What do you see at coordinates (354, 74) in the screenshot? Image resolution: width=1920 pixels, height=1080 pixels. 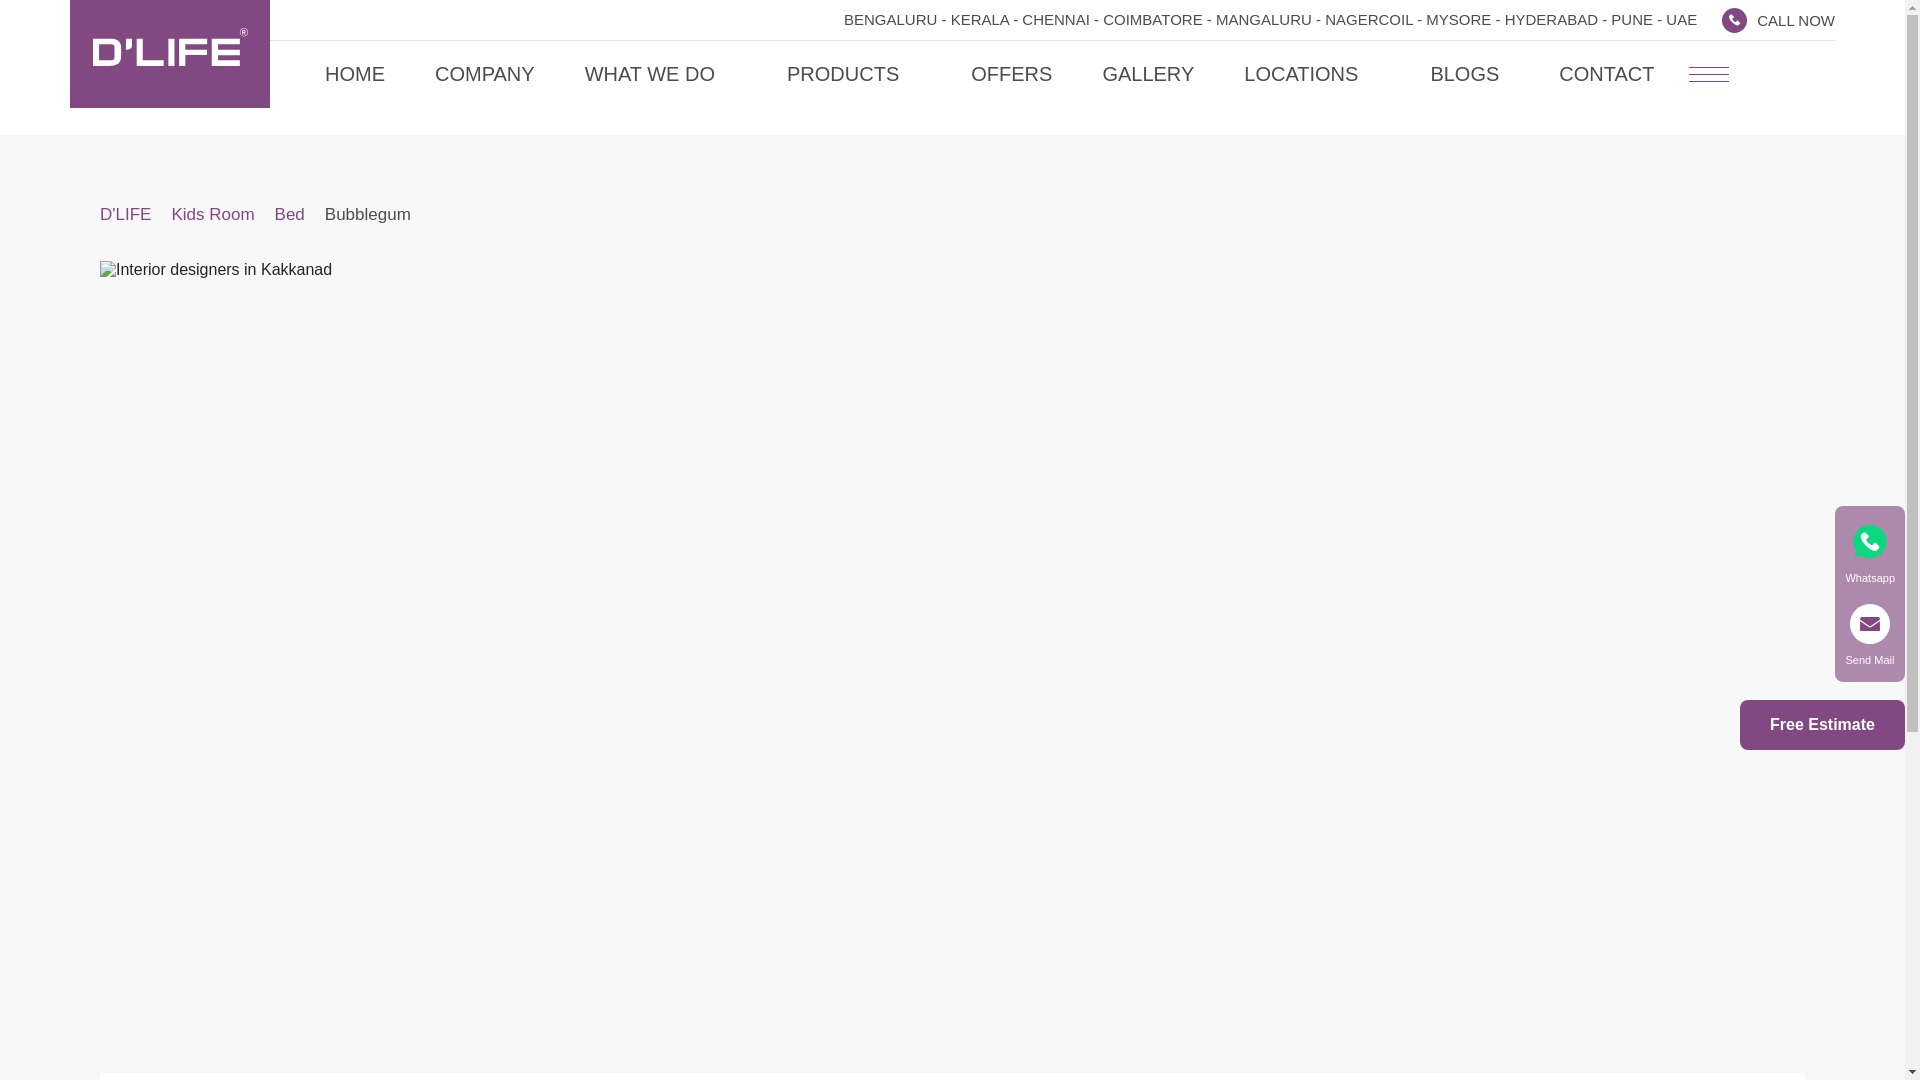 I see `HOME` at bounding box center [354, 74].